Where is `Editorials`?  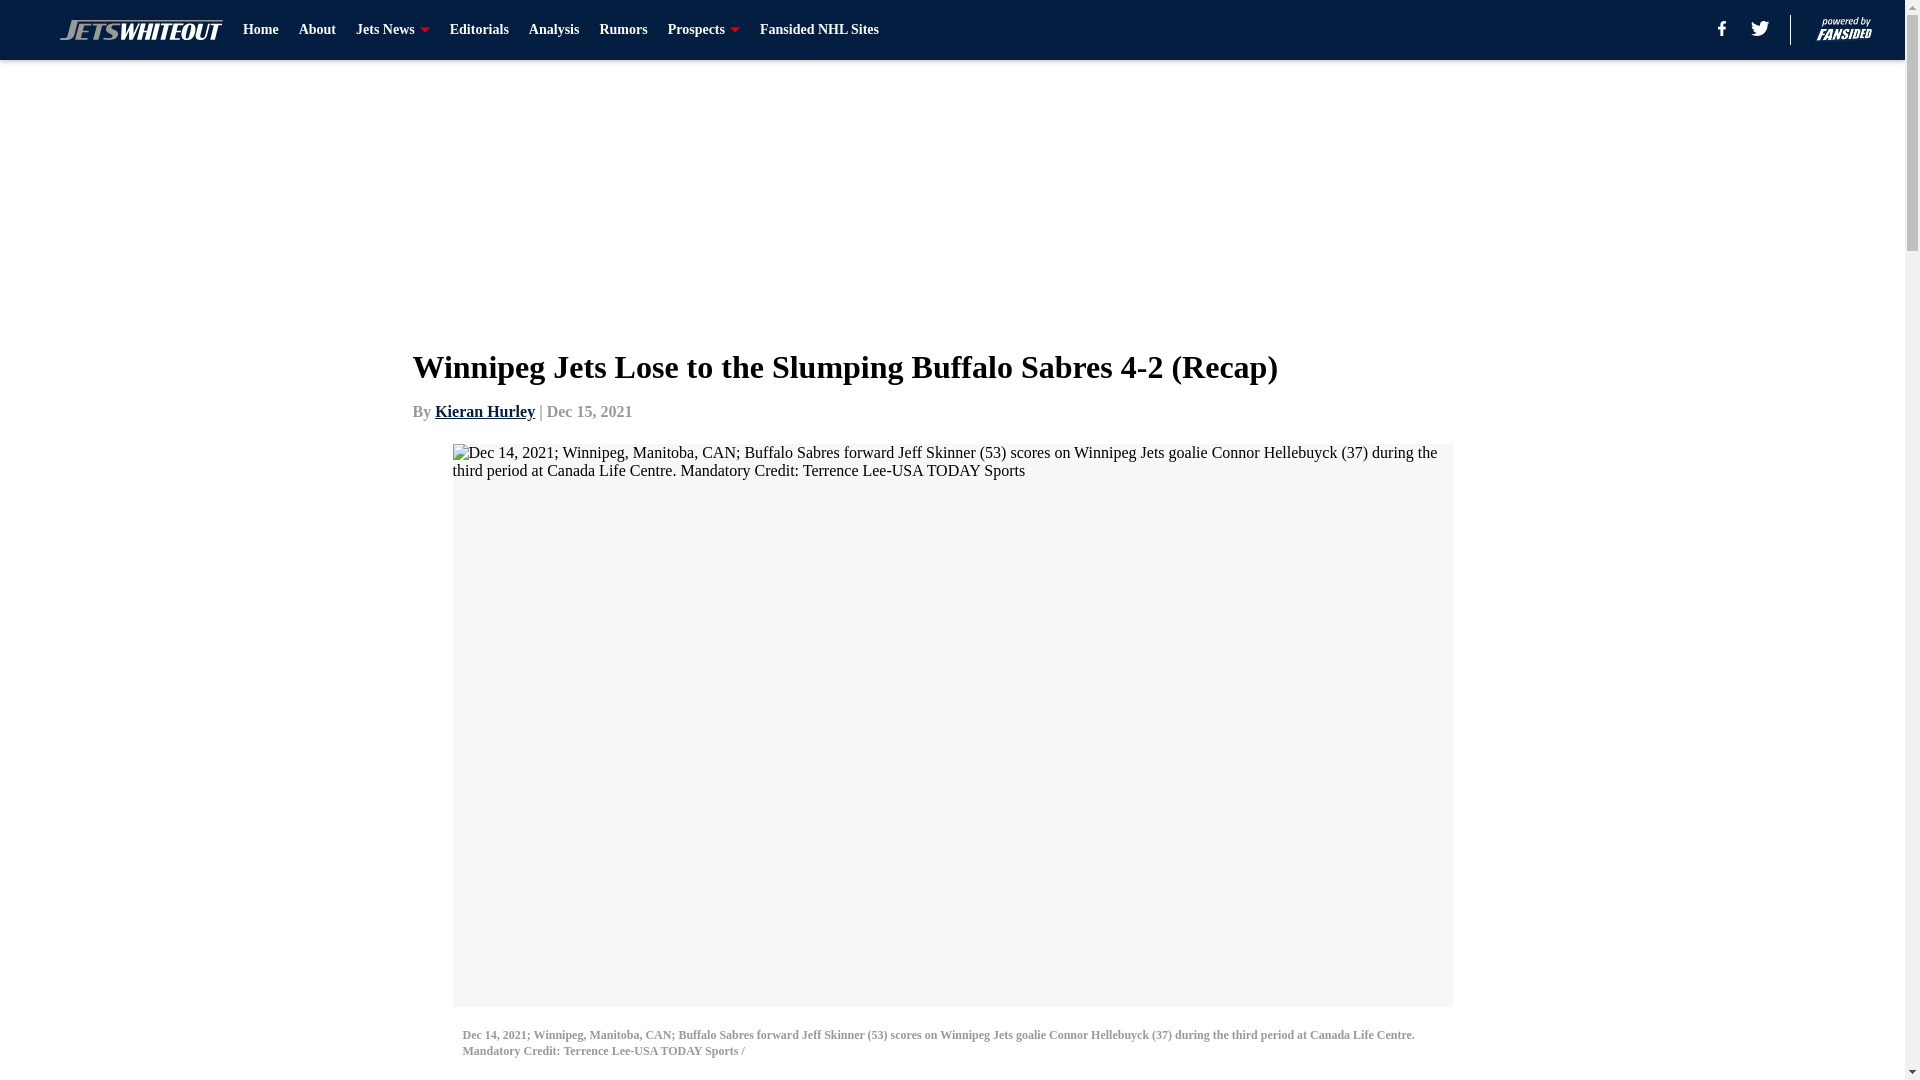
Editorials is located at coordinates (478, 30).